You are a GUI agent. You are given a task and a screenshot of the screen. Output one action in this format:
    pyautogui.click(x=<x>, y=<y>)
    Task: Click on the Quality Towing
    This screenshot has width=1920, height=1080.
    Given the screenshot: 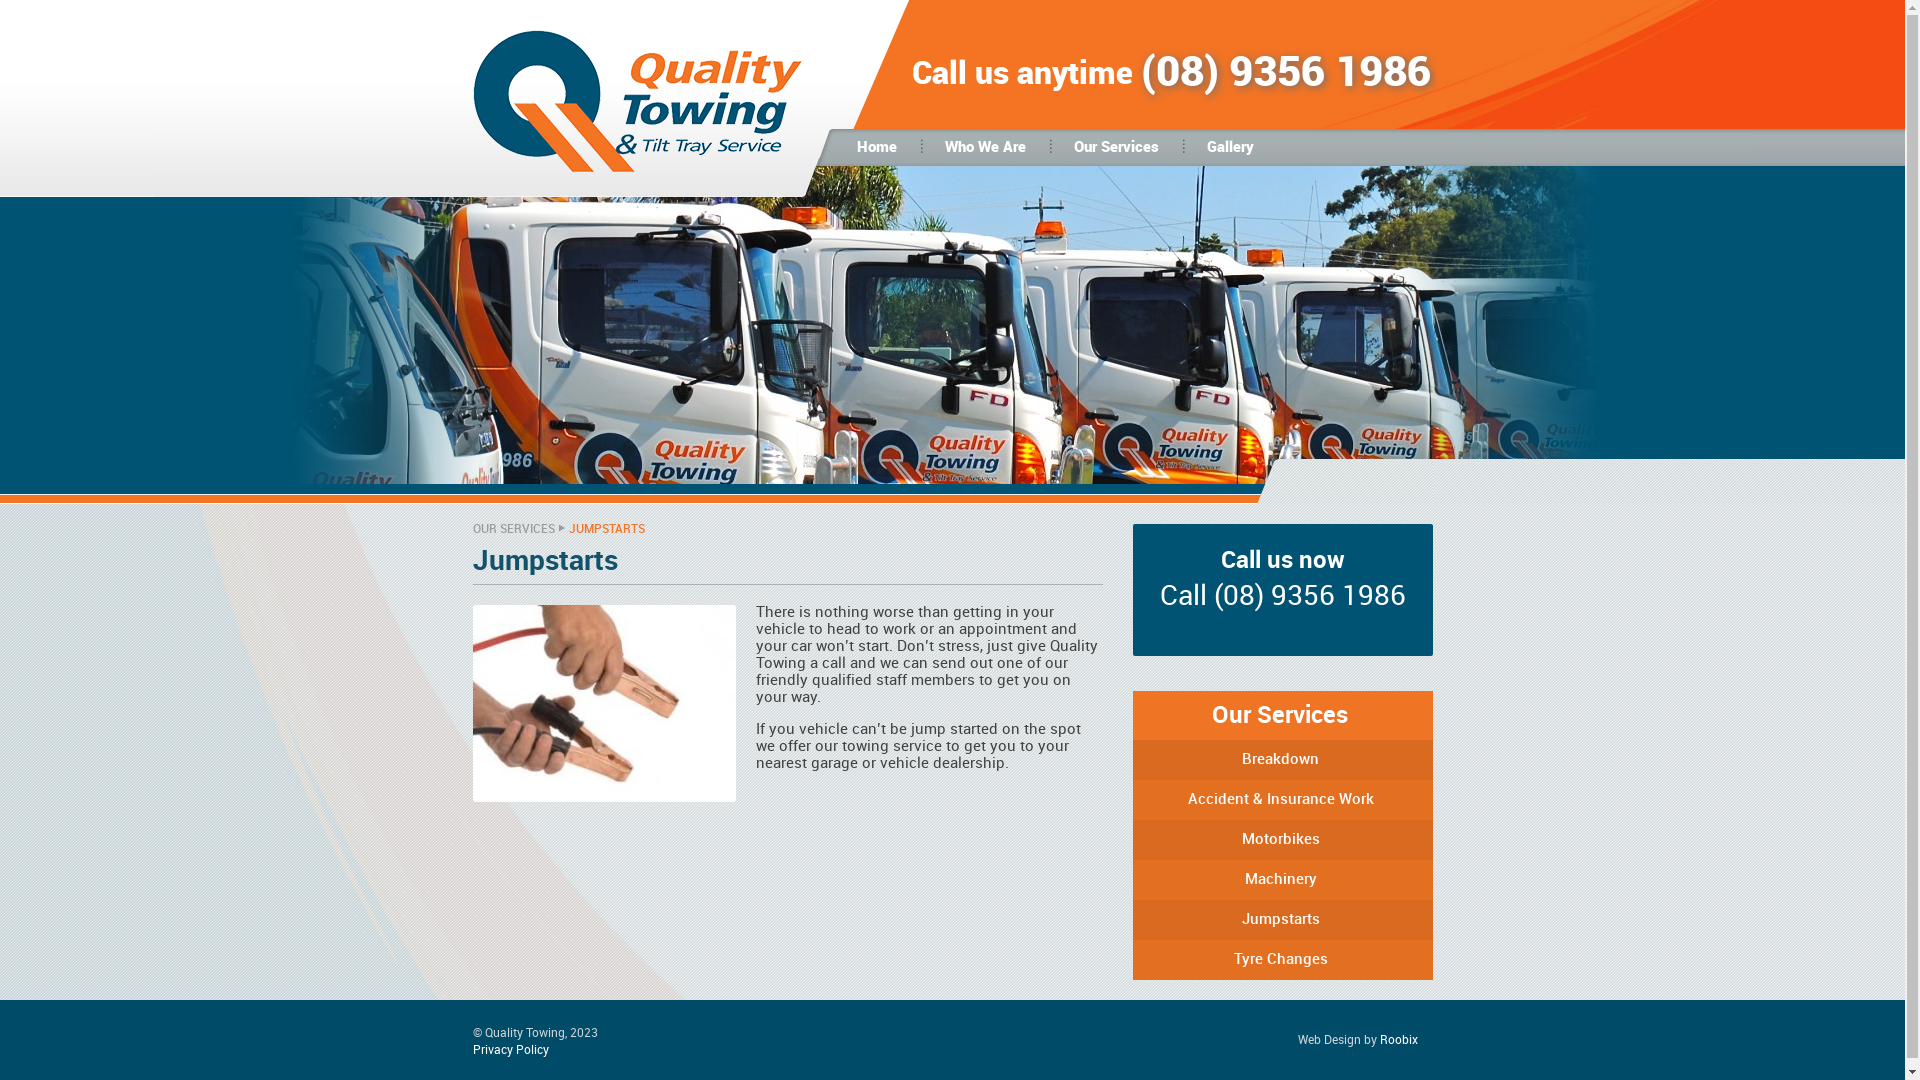 What is the action you would take?
    pyautogui.click(x=638, y=170)
    